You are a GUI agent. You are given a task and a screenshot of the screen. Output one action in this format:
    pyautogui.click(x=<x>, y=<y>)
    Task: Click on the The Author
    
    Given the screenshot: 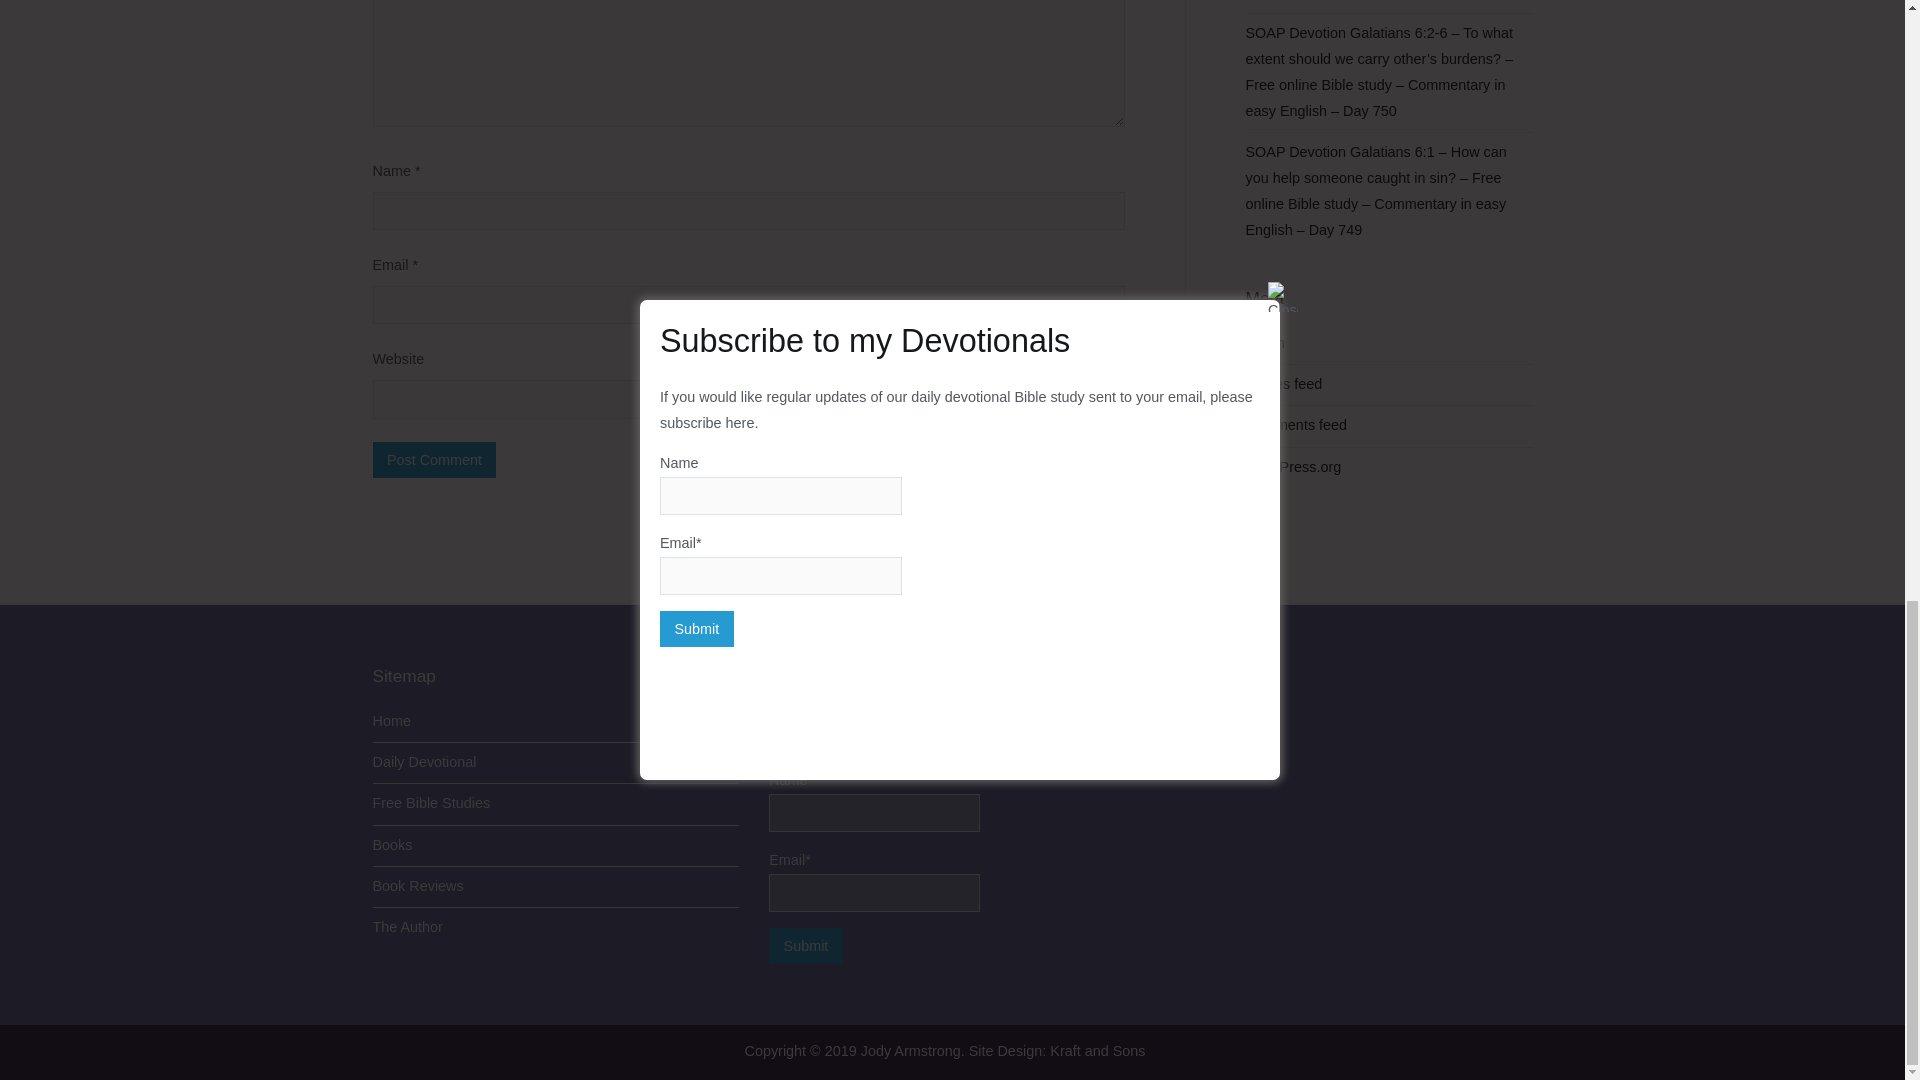 What is the action you would take?
    pyautogui.click(x=556, y=928)
    